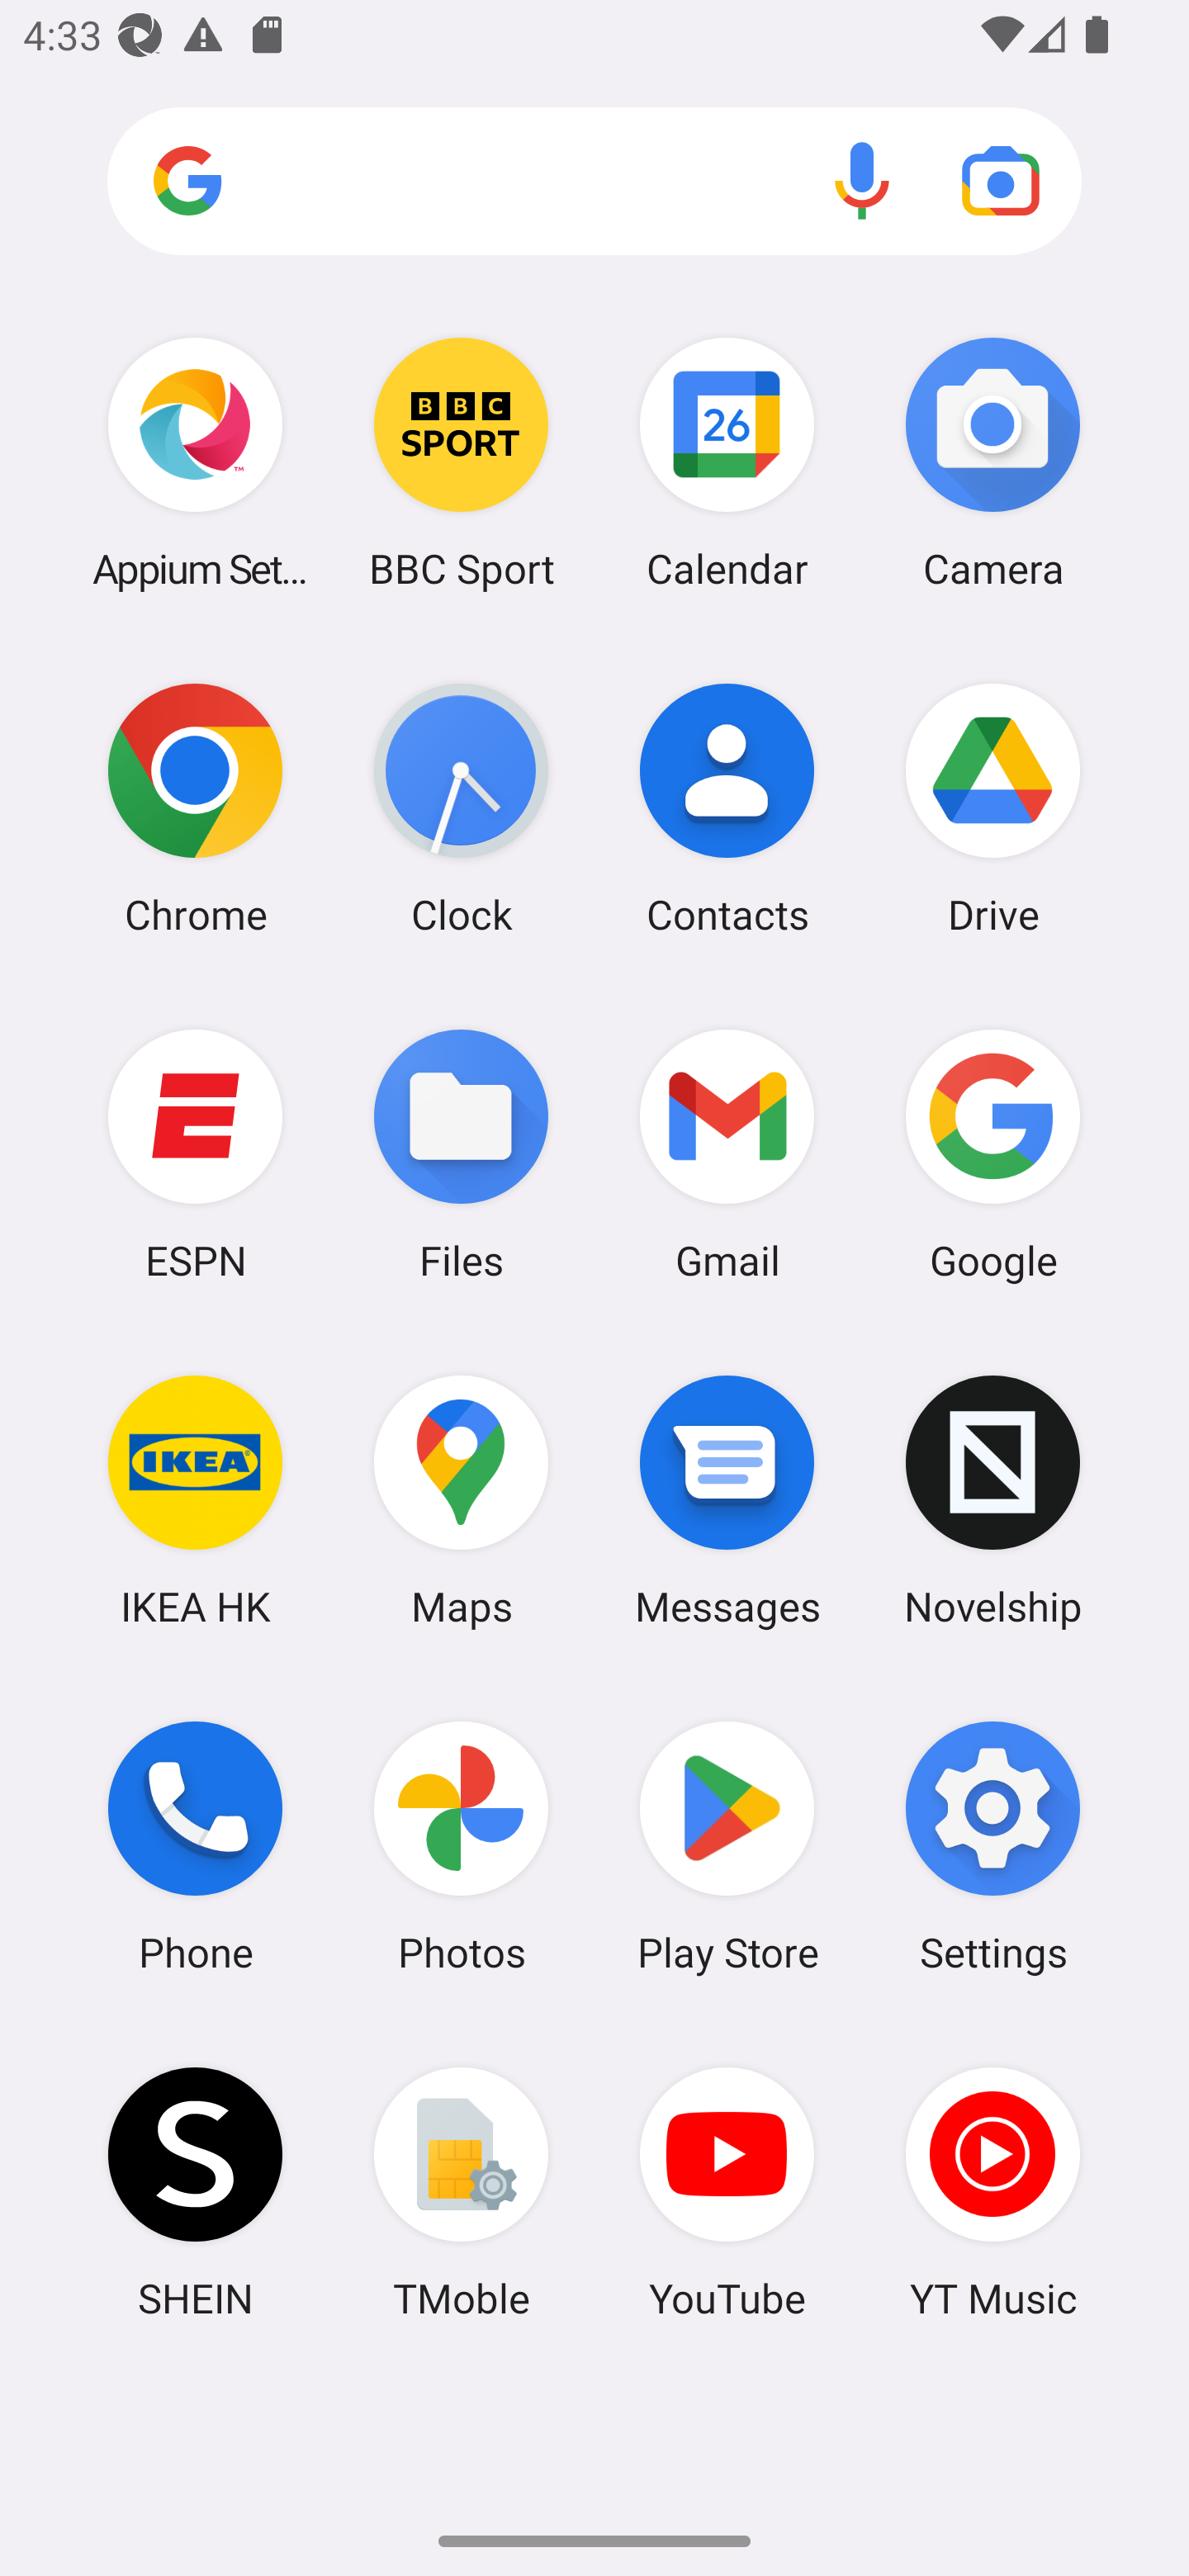  I want to click on Settings, so click(992, 1847).